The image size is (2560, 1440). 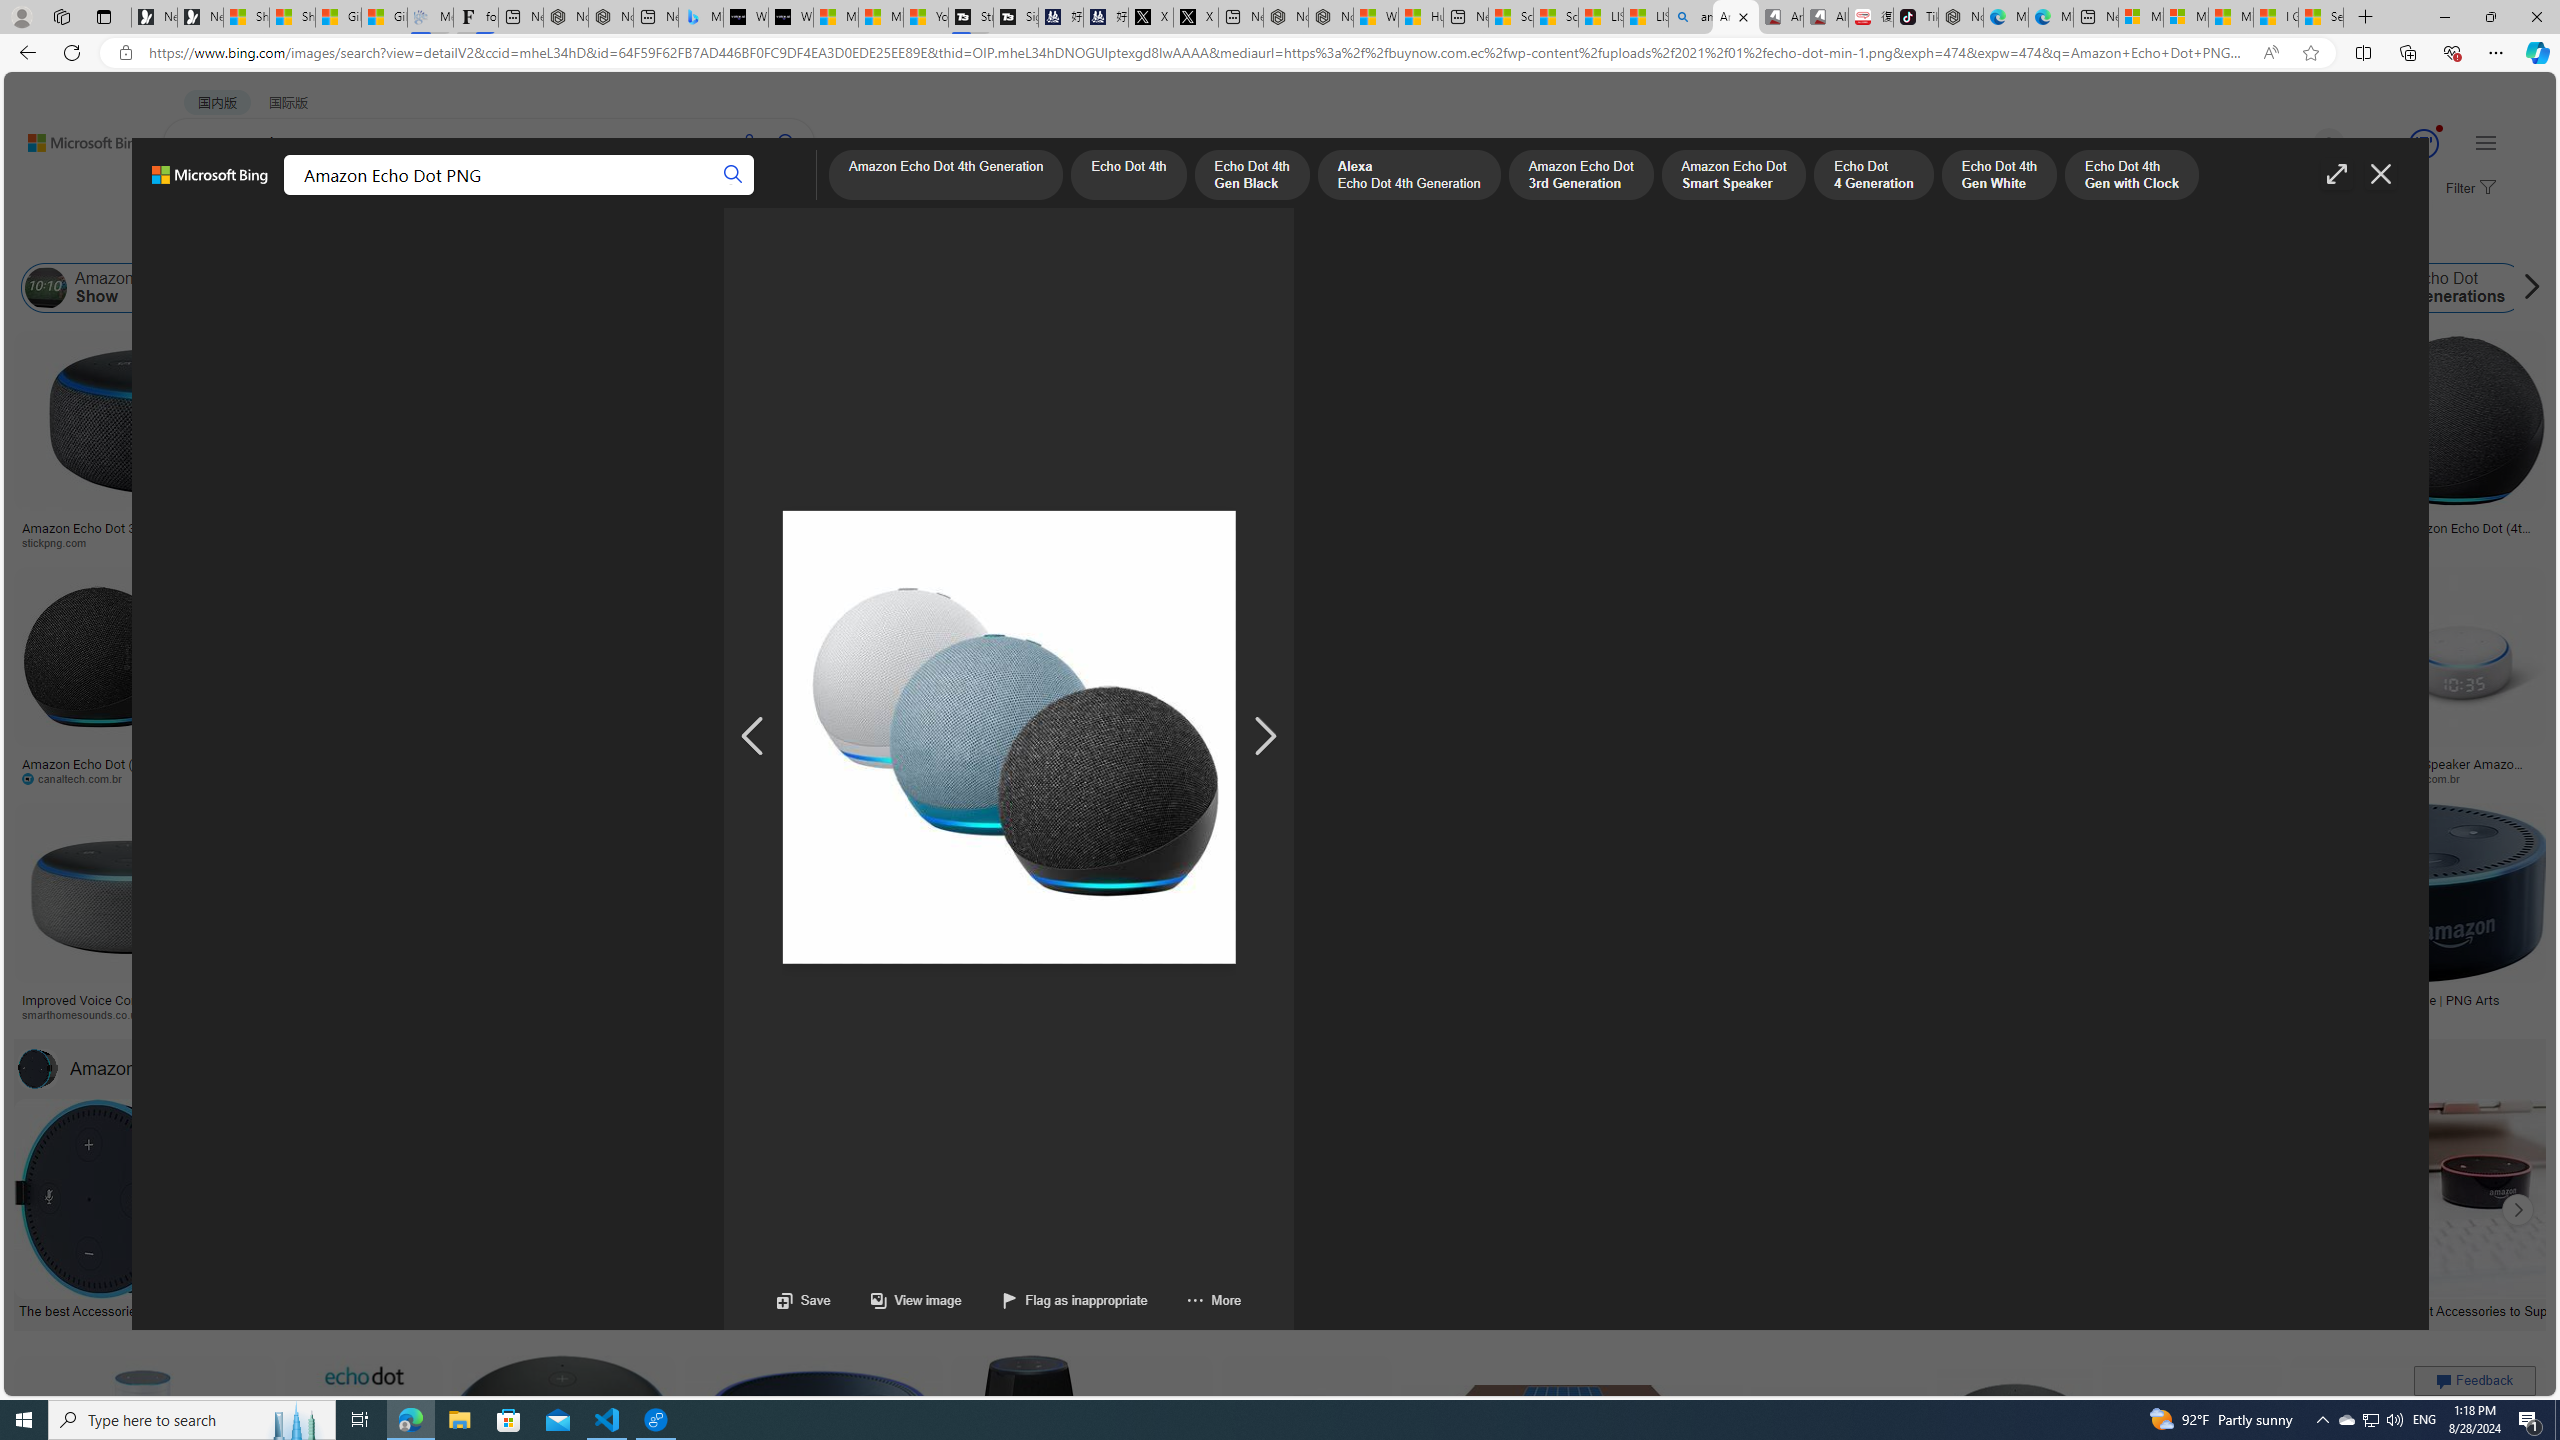 I want to click on License, so click(x=664, y=238).